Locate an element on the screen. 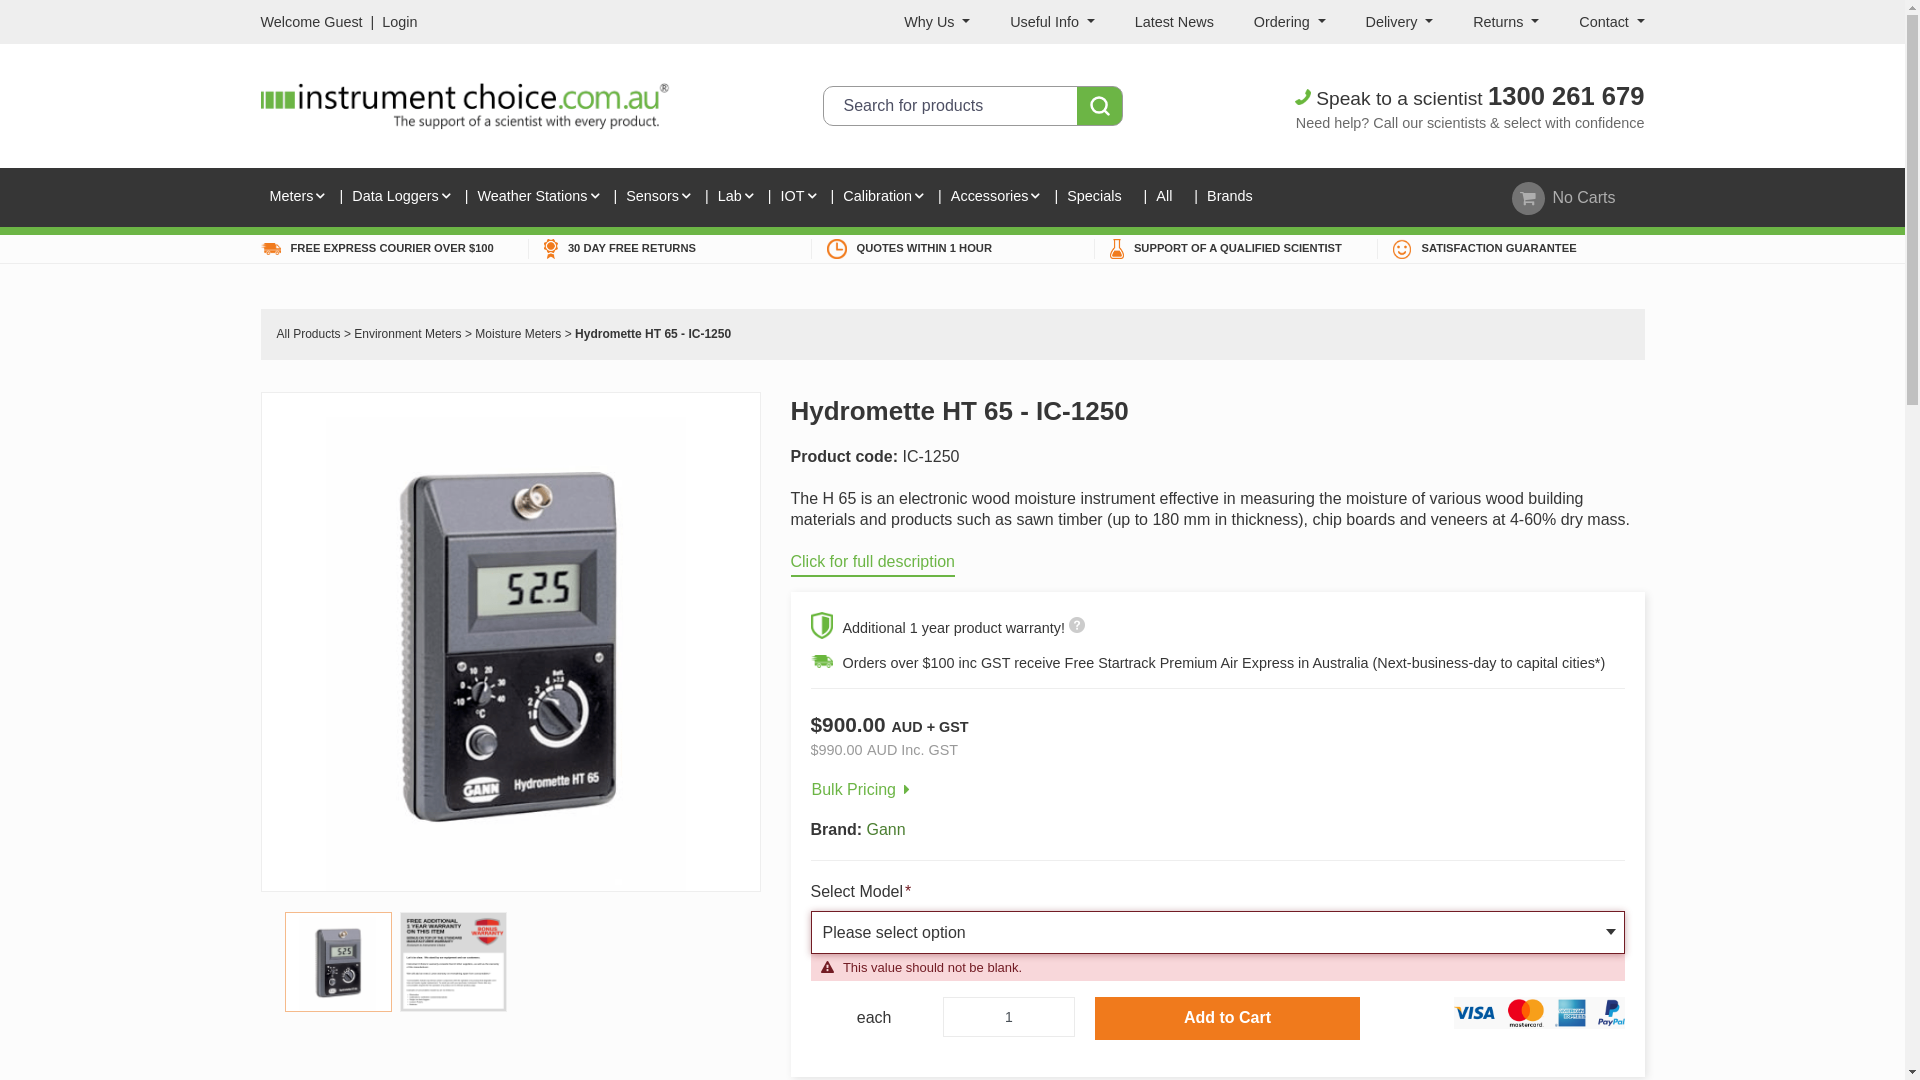 The width and height of the screenshot is (1920, 1080). All Products is located at coordinates (308, 334).